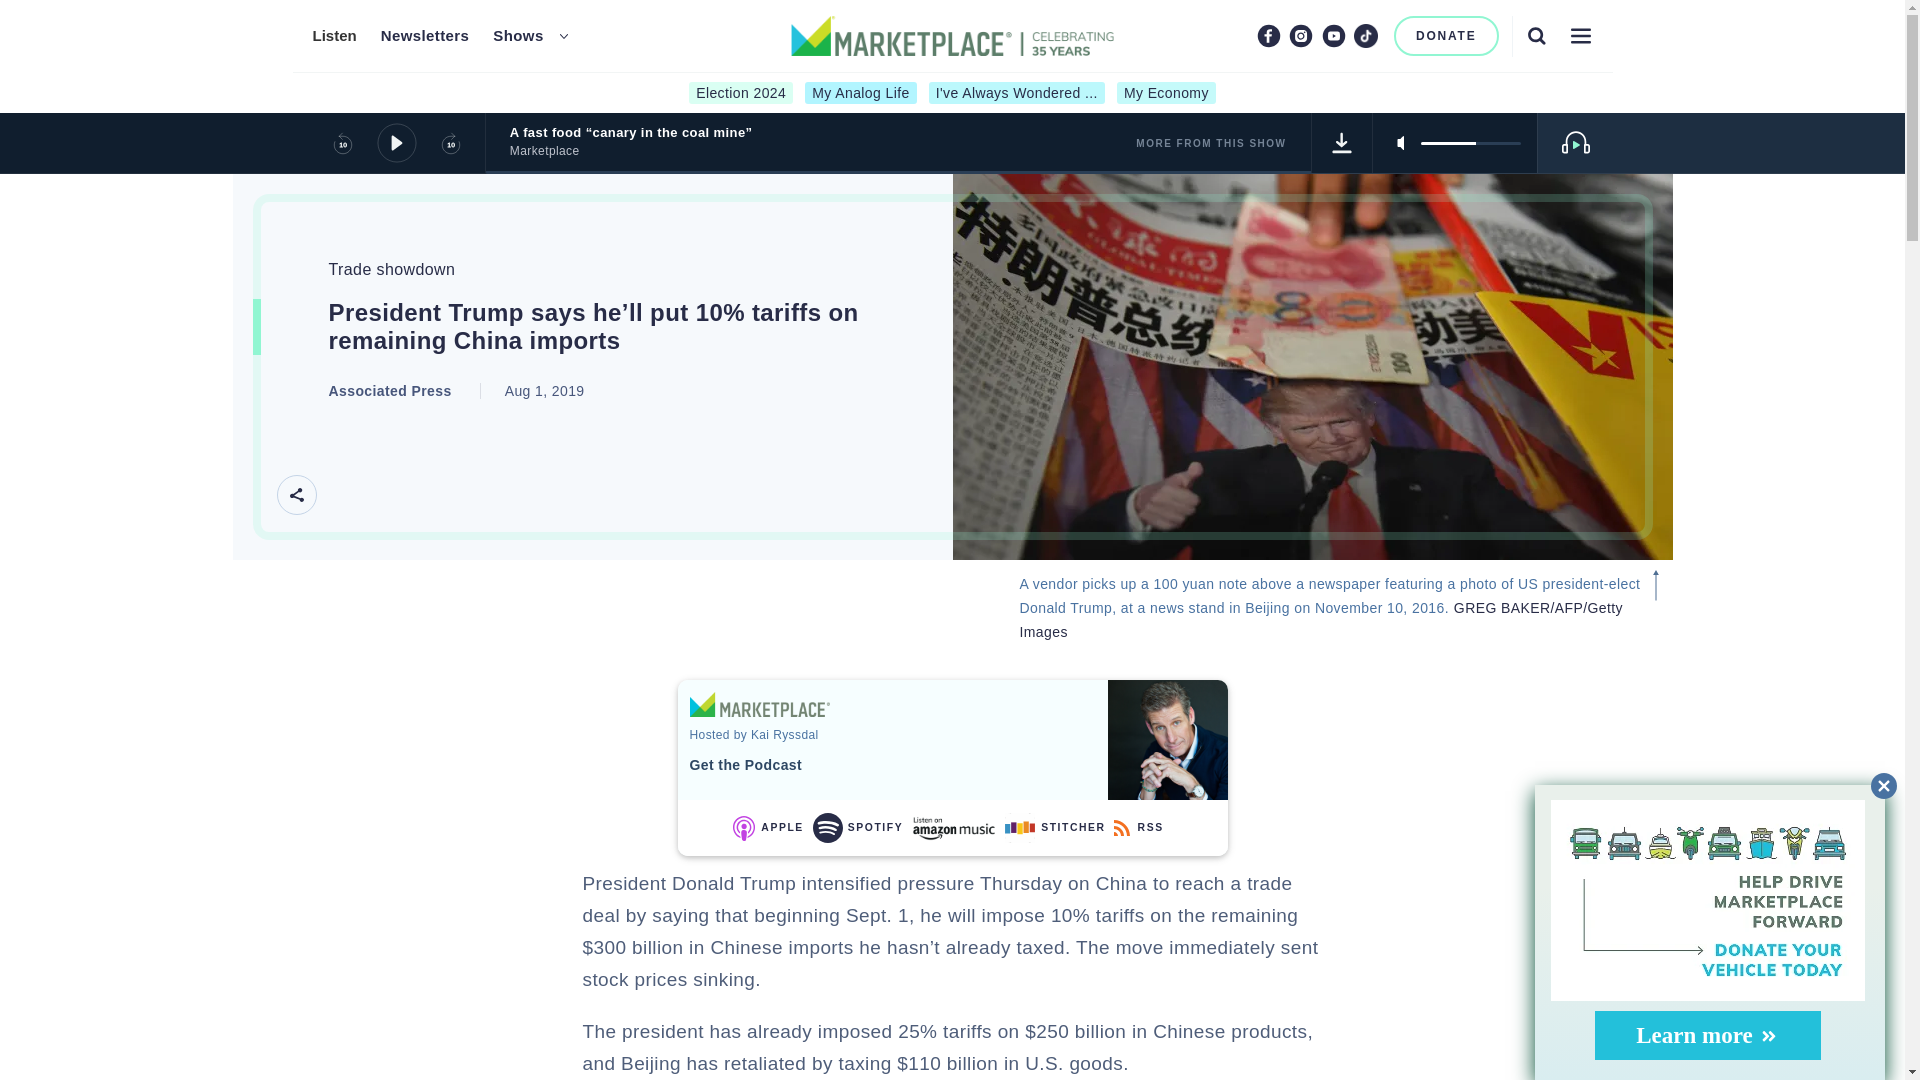 The width and height of the screenshot is (1920, 1080). I want to click on Menu, so click(1580, 35).